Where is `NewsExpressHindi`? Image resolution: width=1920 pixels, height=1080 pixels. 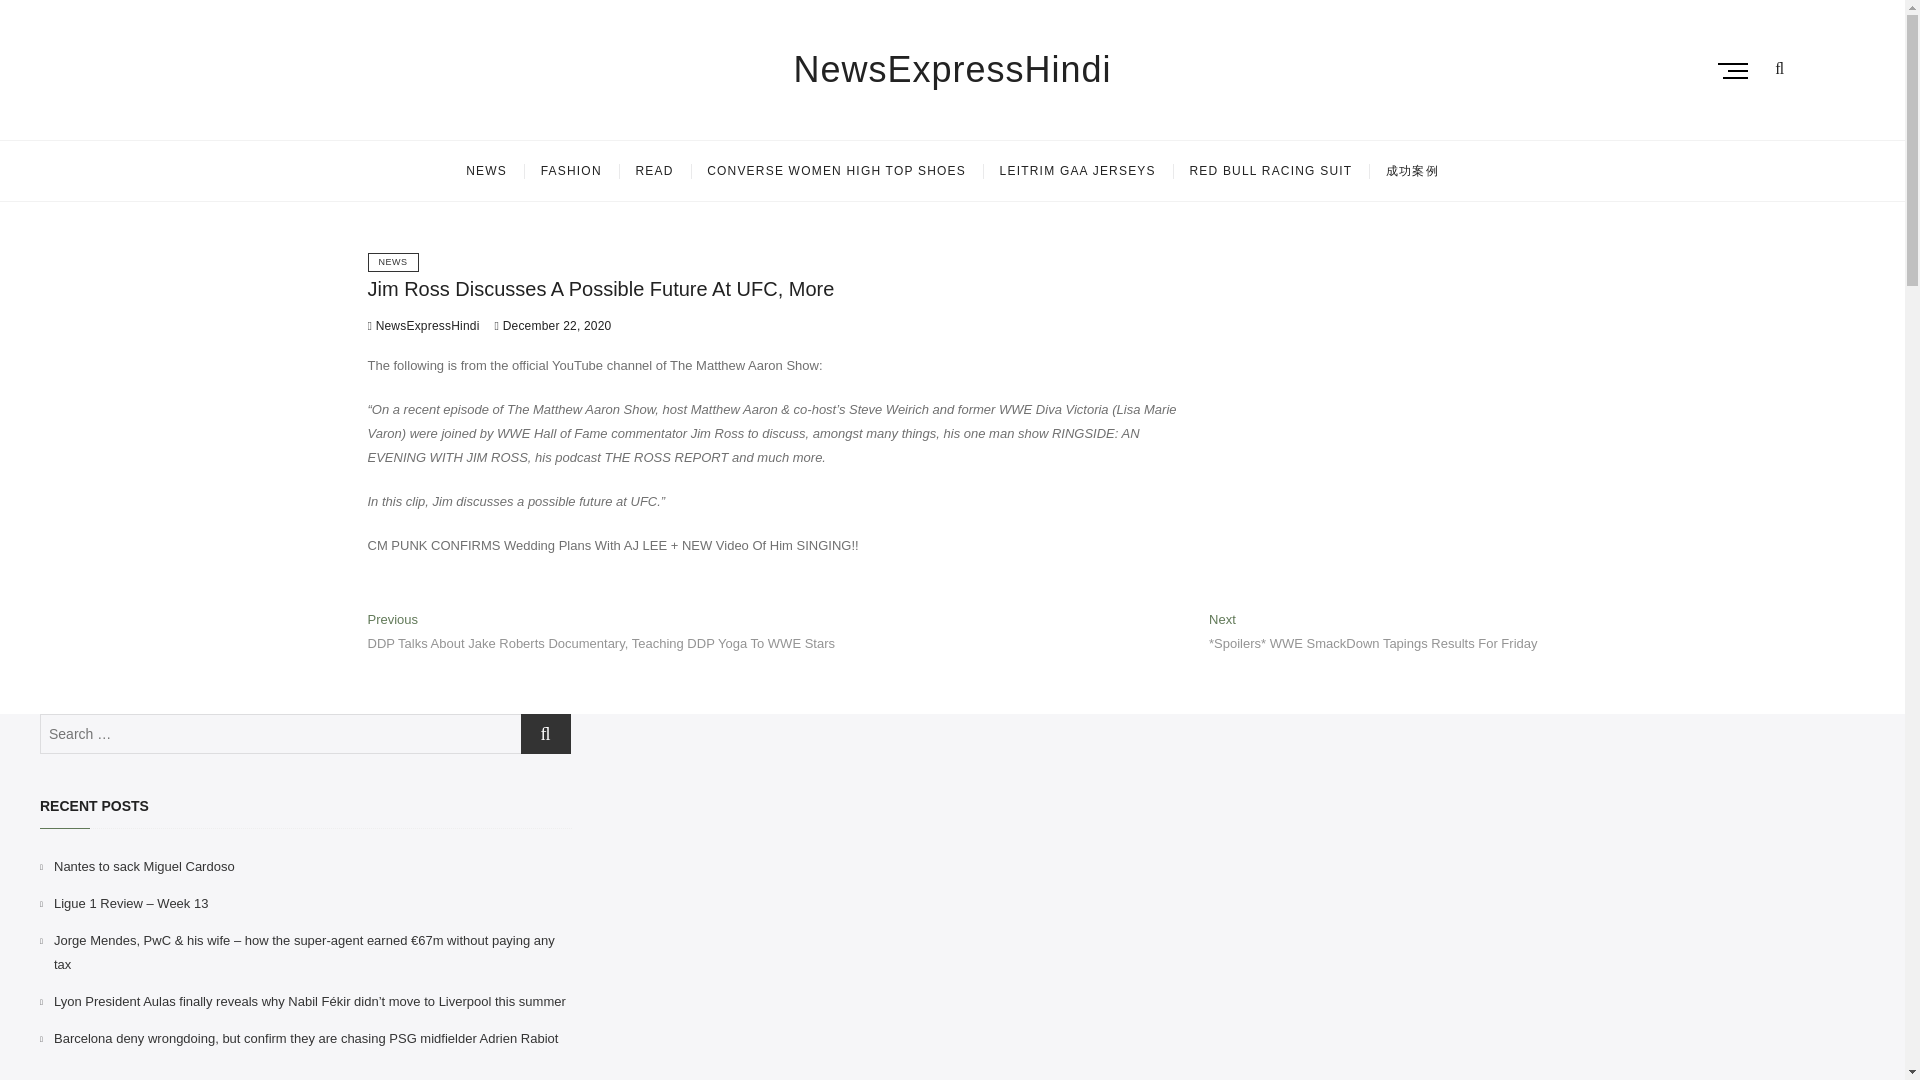 NewsExpressHindi is located at coordinates (952, 69).